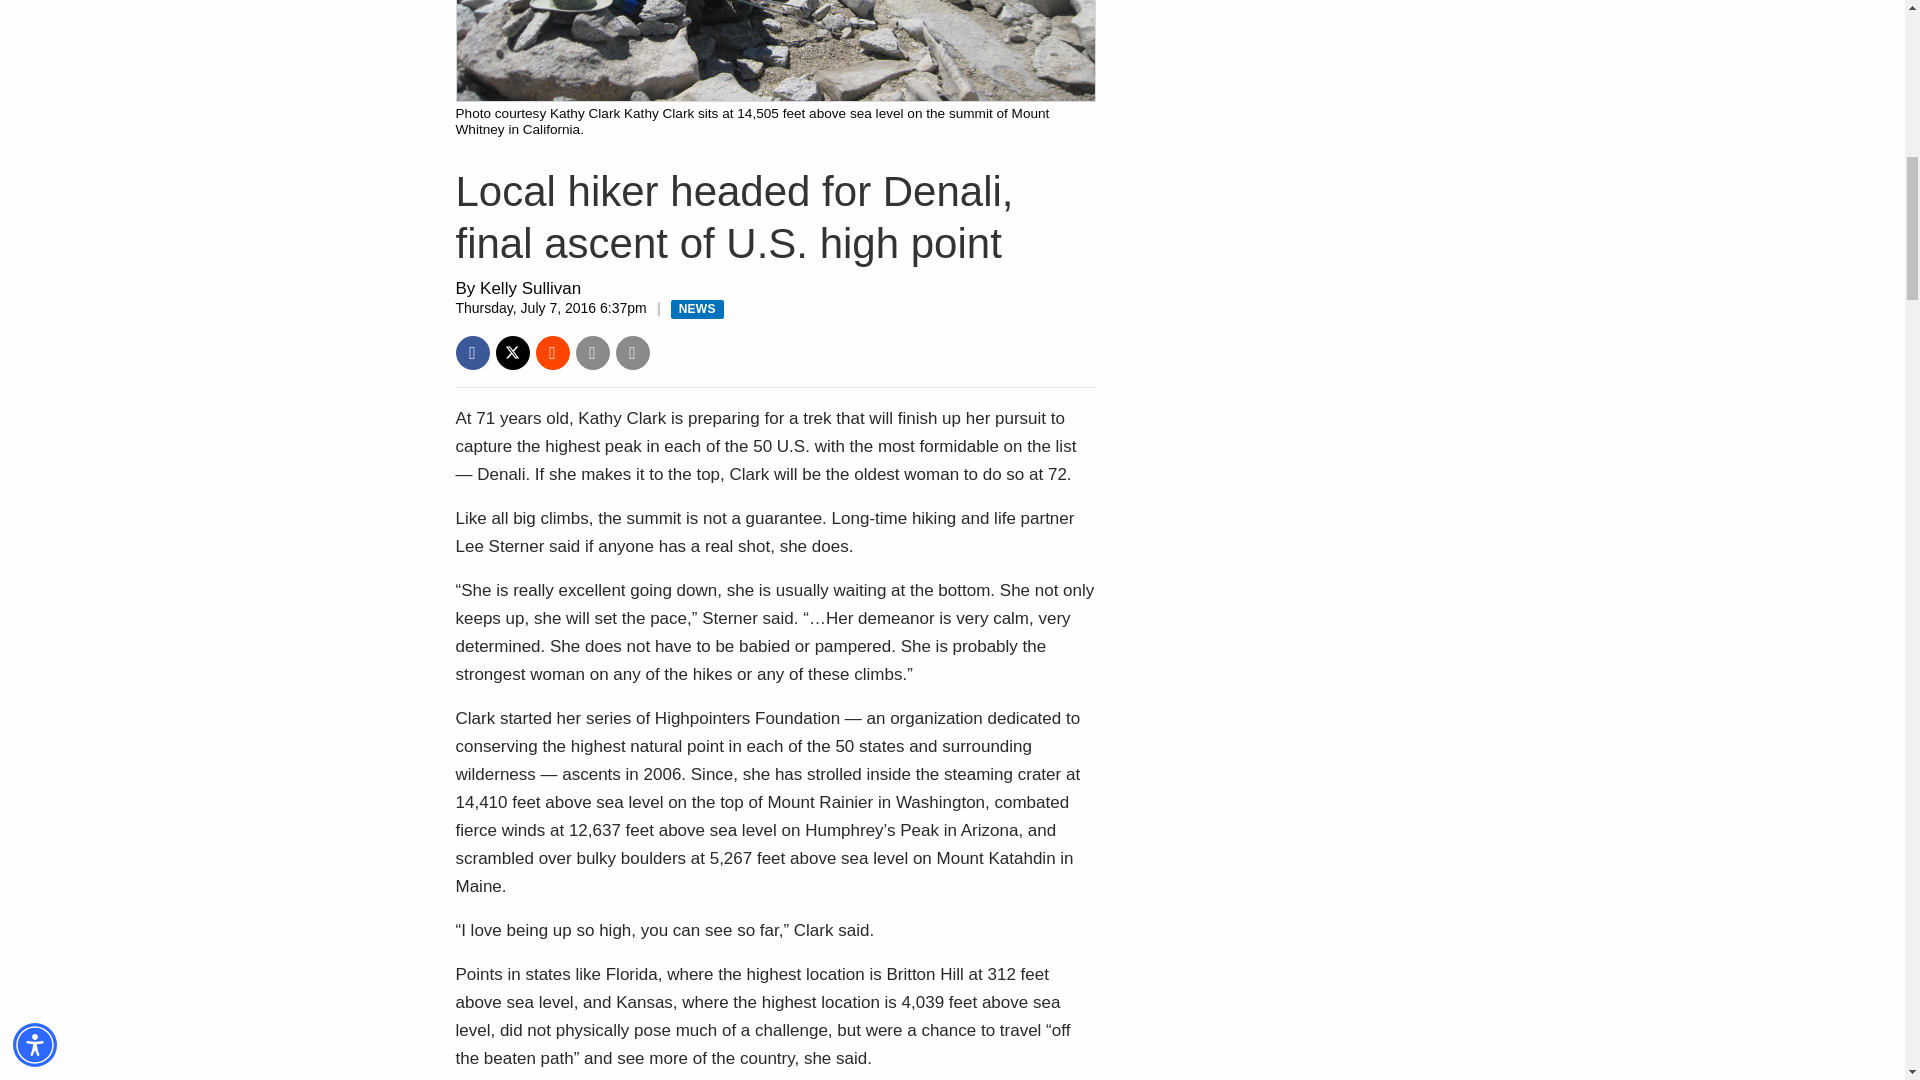 This screenshot has width=1920, height=1080. I want to click on Post to Twitter, so click(512, 352).